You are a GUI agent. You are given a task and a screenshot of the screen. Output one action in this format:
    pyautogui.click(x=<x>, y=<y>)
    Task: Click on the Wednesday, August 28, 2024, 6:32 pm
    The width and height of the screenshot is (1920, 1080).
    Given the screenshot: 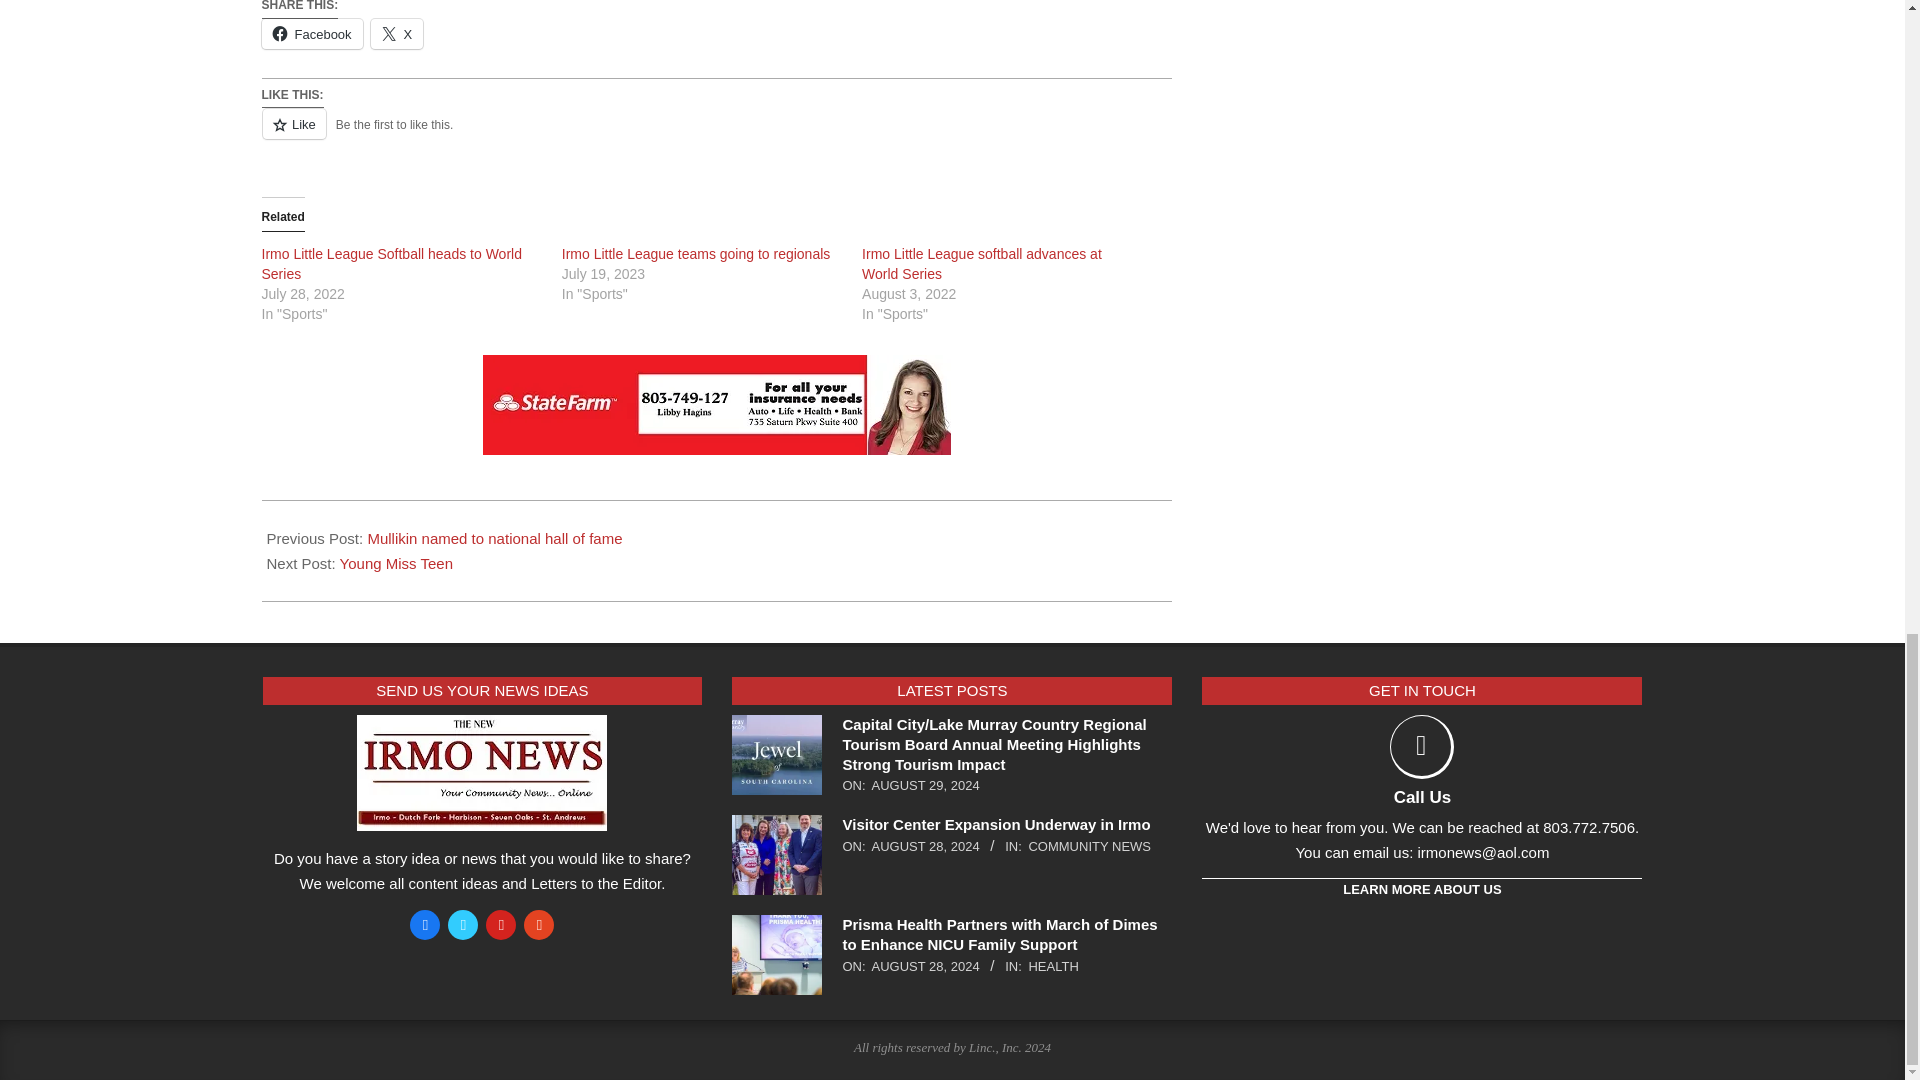 What is the action you would take?
    pyautogui.click(x=925, y=846)
    